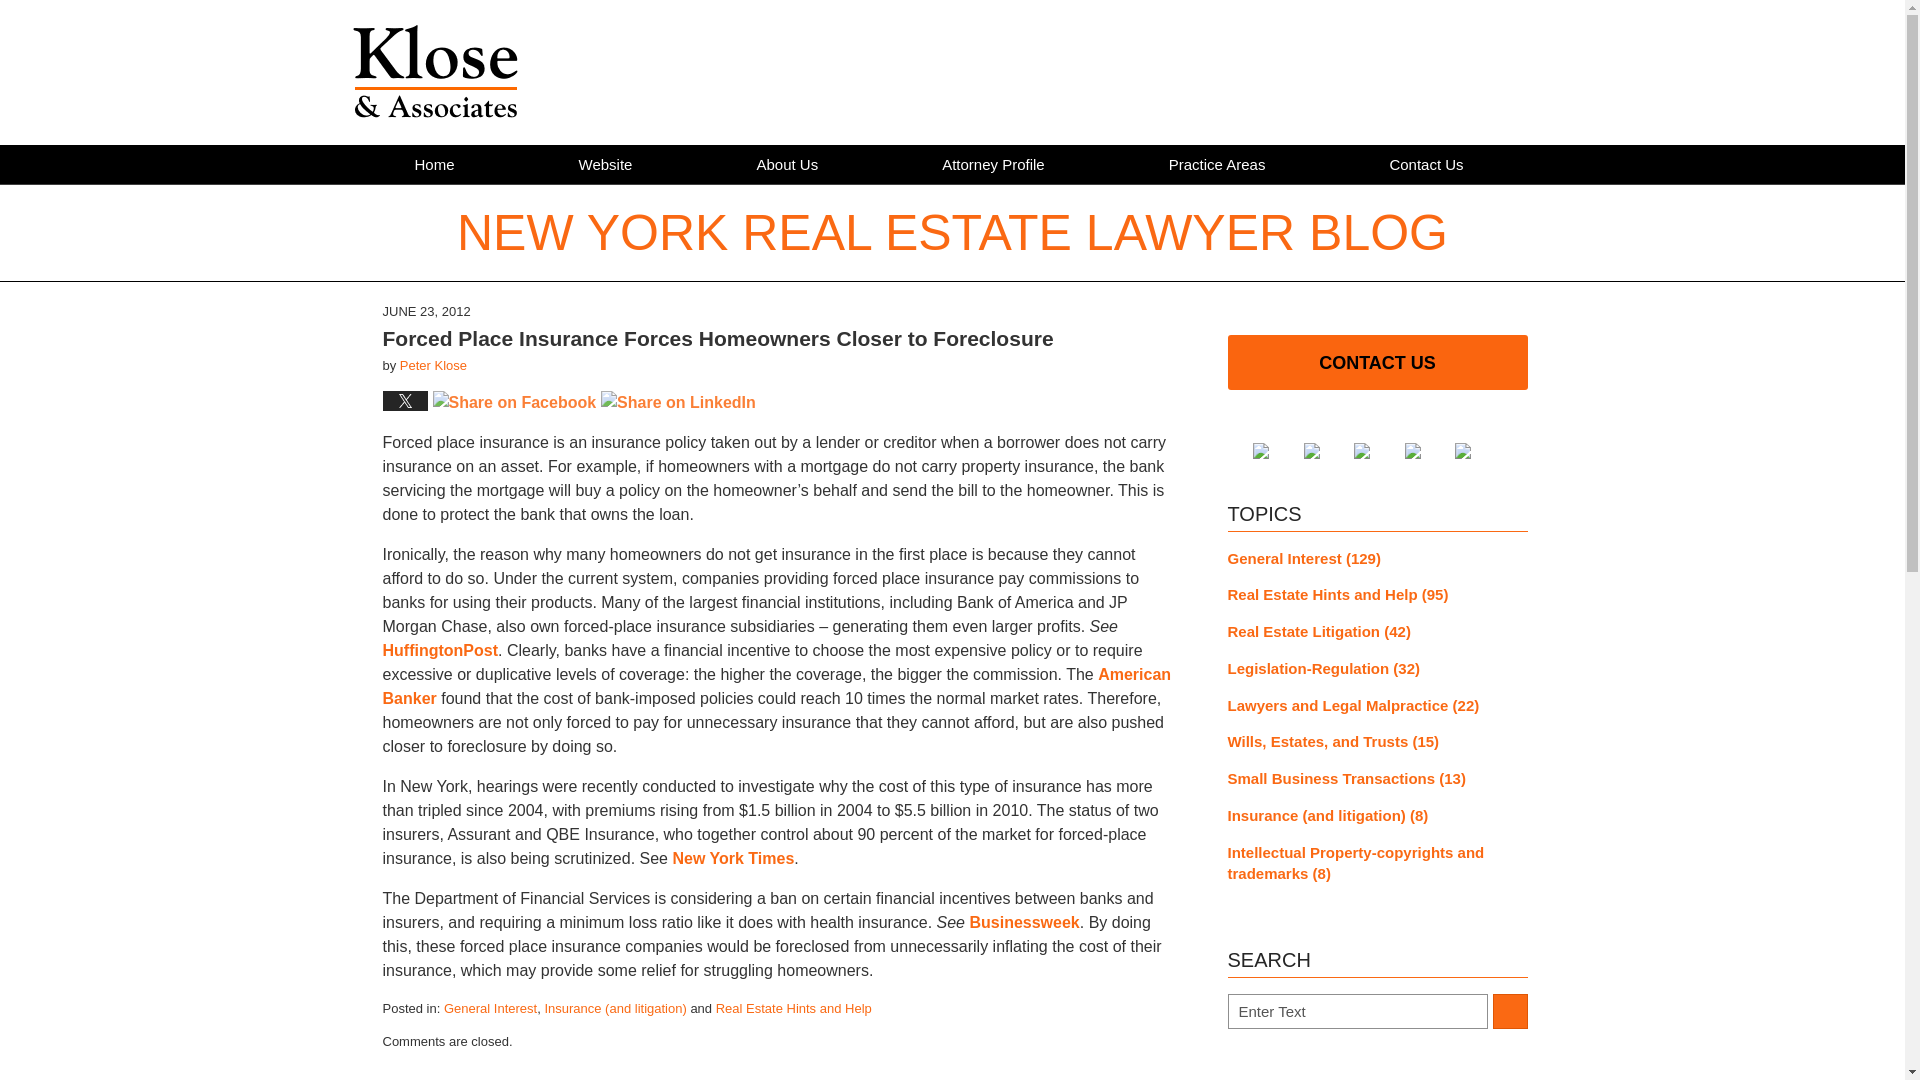 The width and height of the screenshot is (1920, 1080). What do you see at coordinates (1478, 450) in the screenshot?
I see `Feed` at bounding box center [1478, 450].